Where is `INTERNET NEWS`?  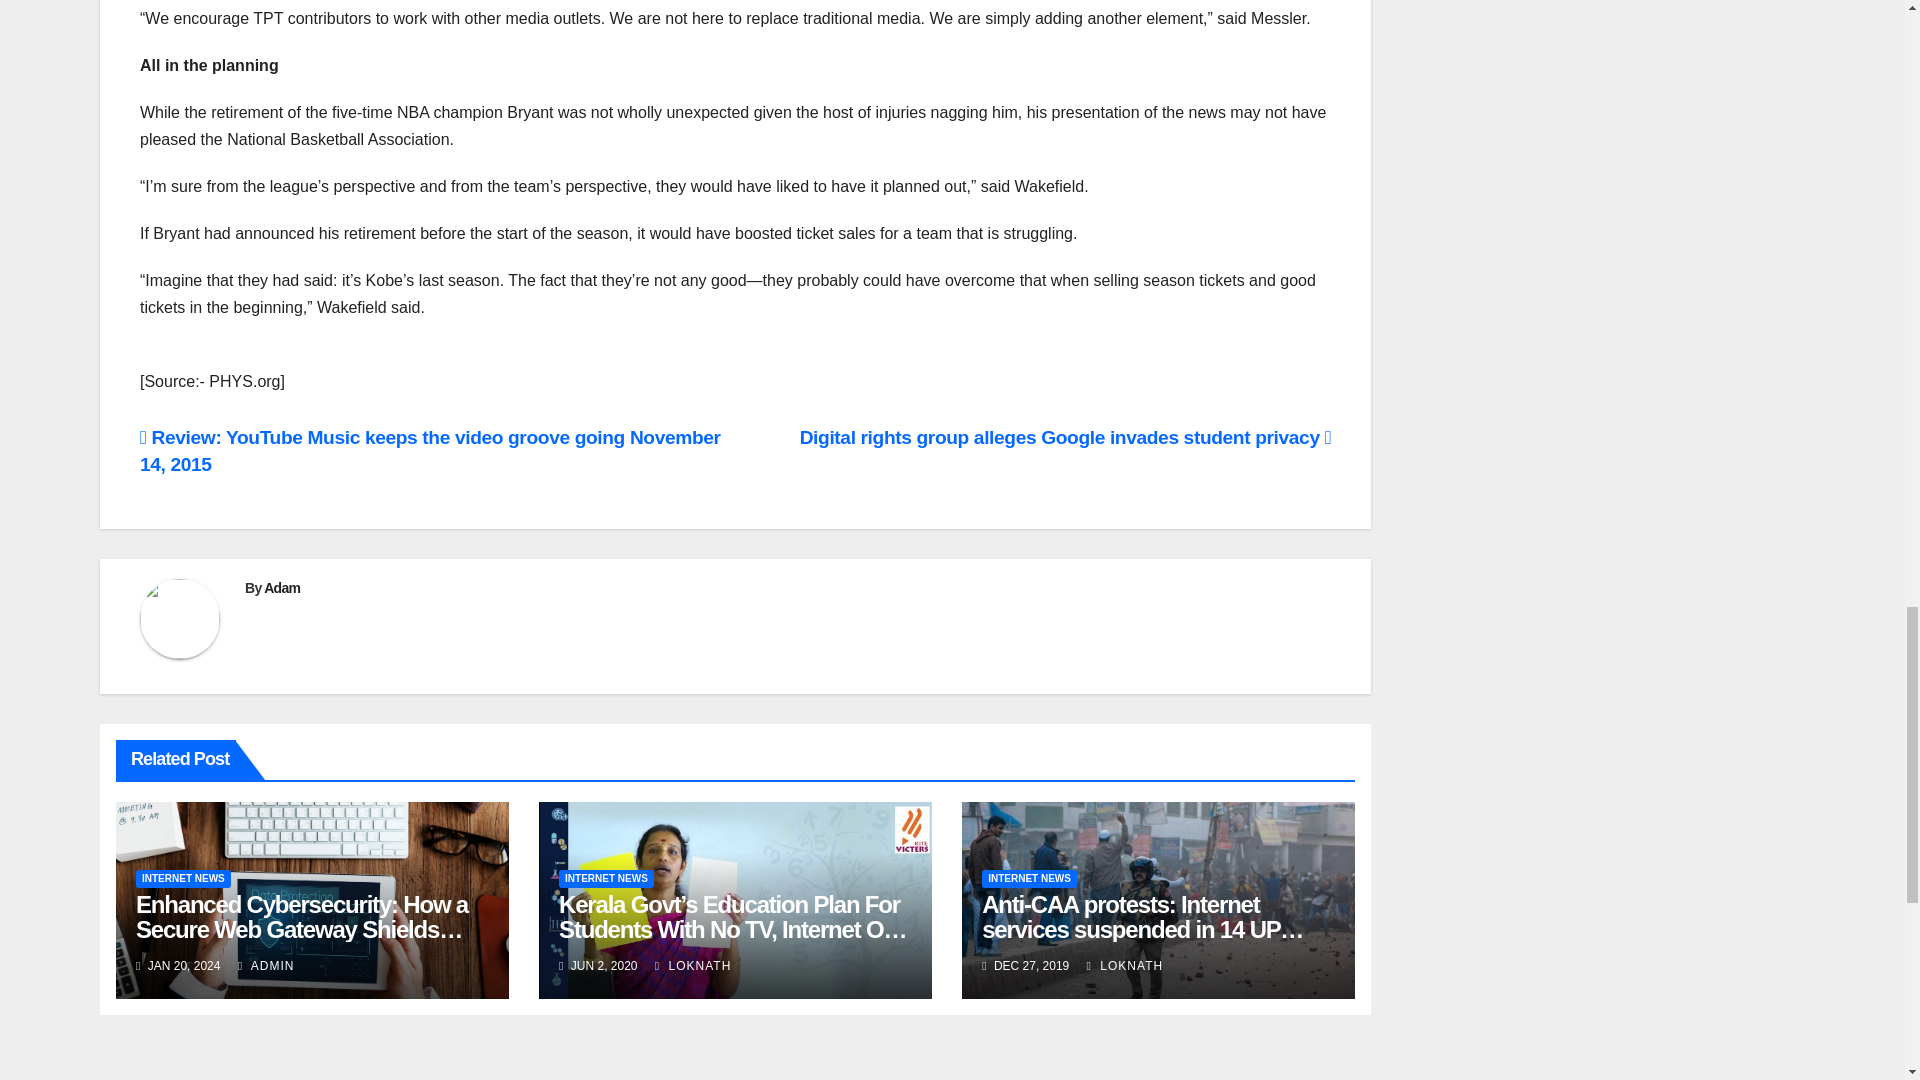
INTERNET NEWS is located at coordinates (183, 878).